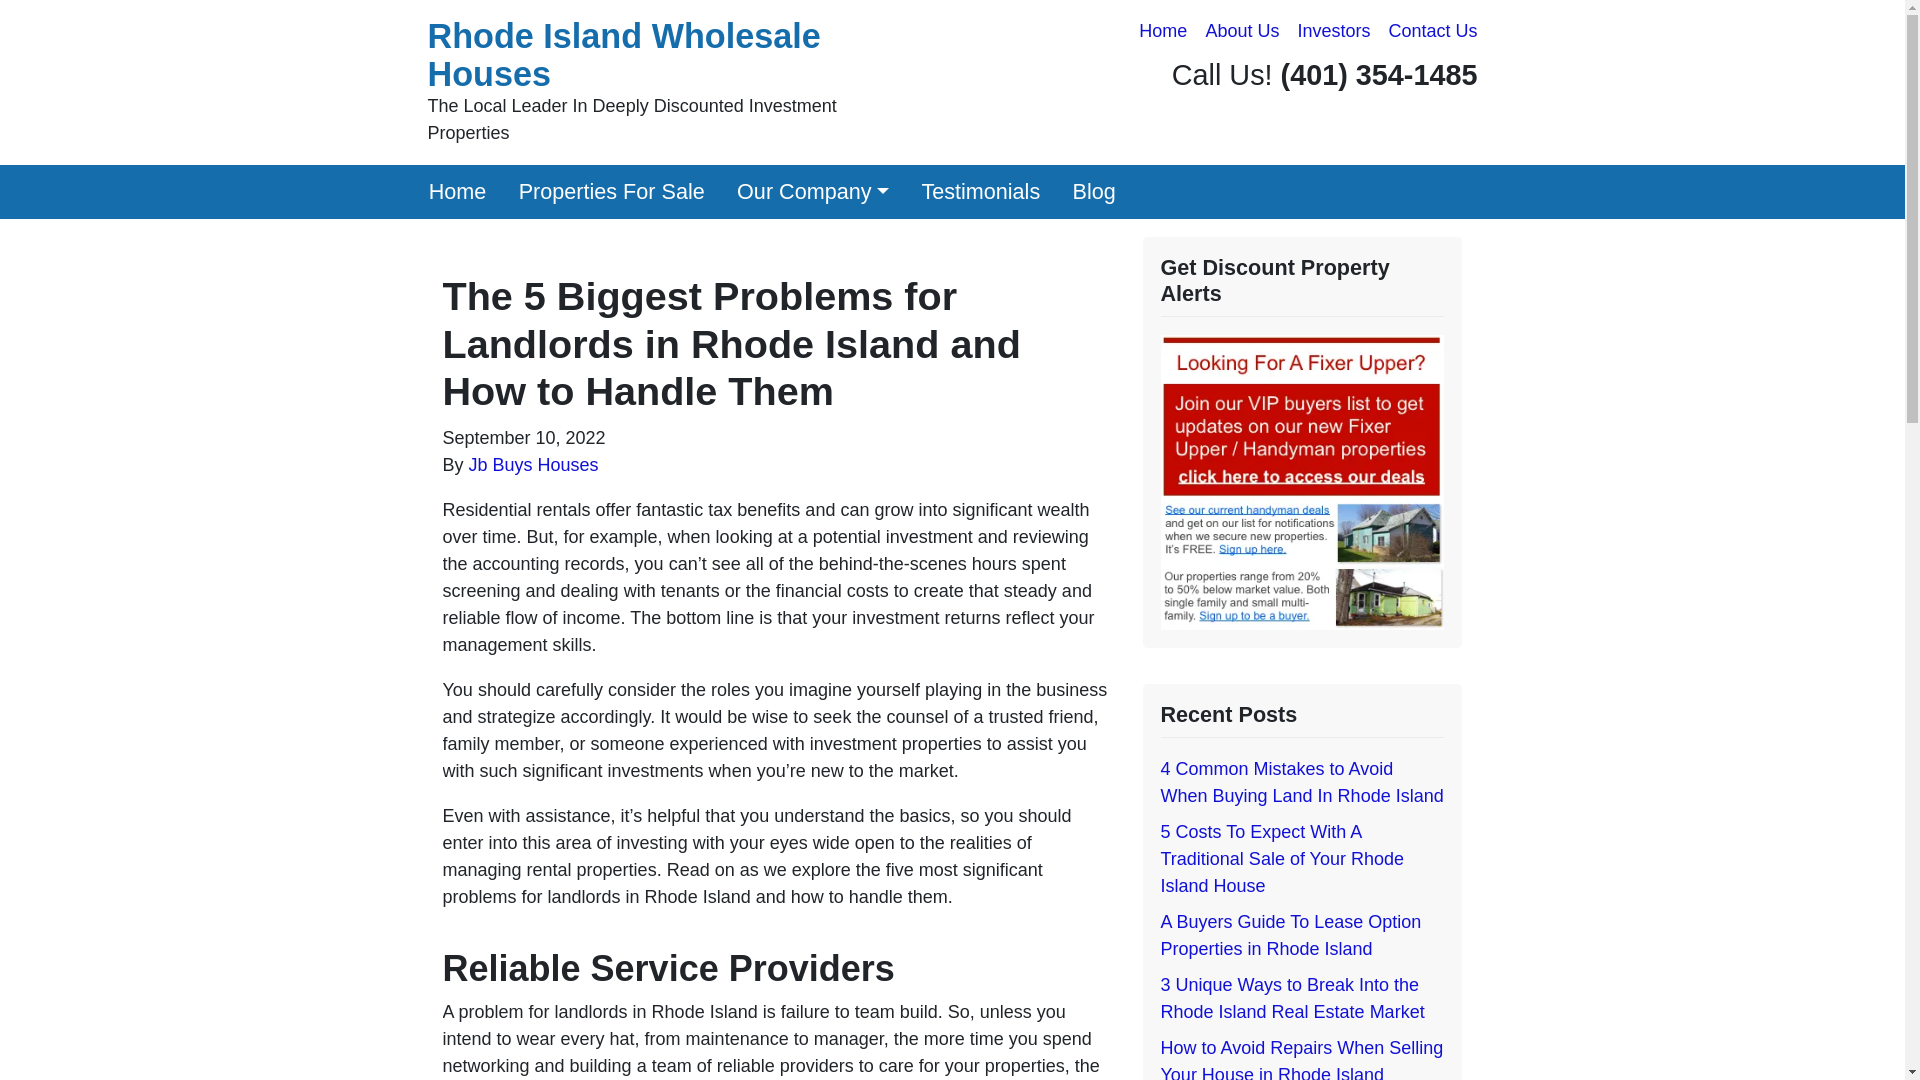 The width and height of the screenshot is (1920, 1080). I want to click on Properties For Sale, so click(610, 192).